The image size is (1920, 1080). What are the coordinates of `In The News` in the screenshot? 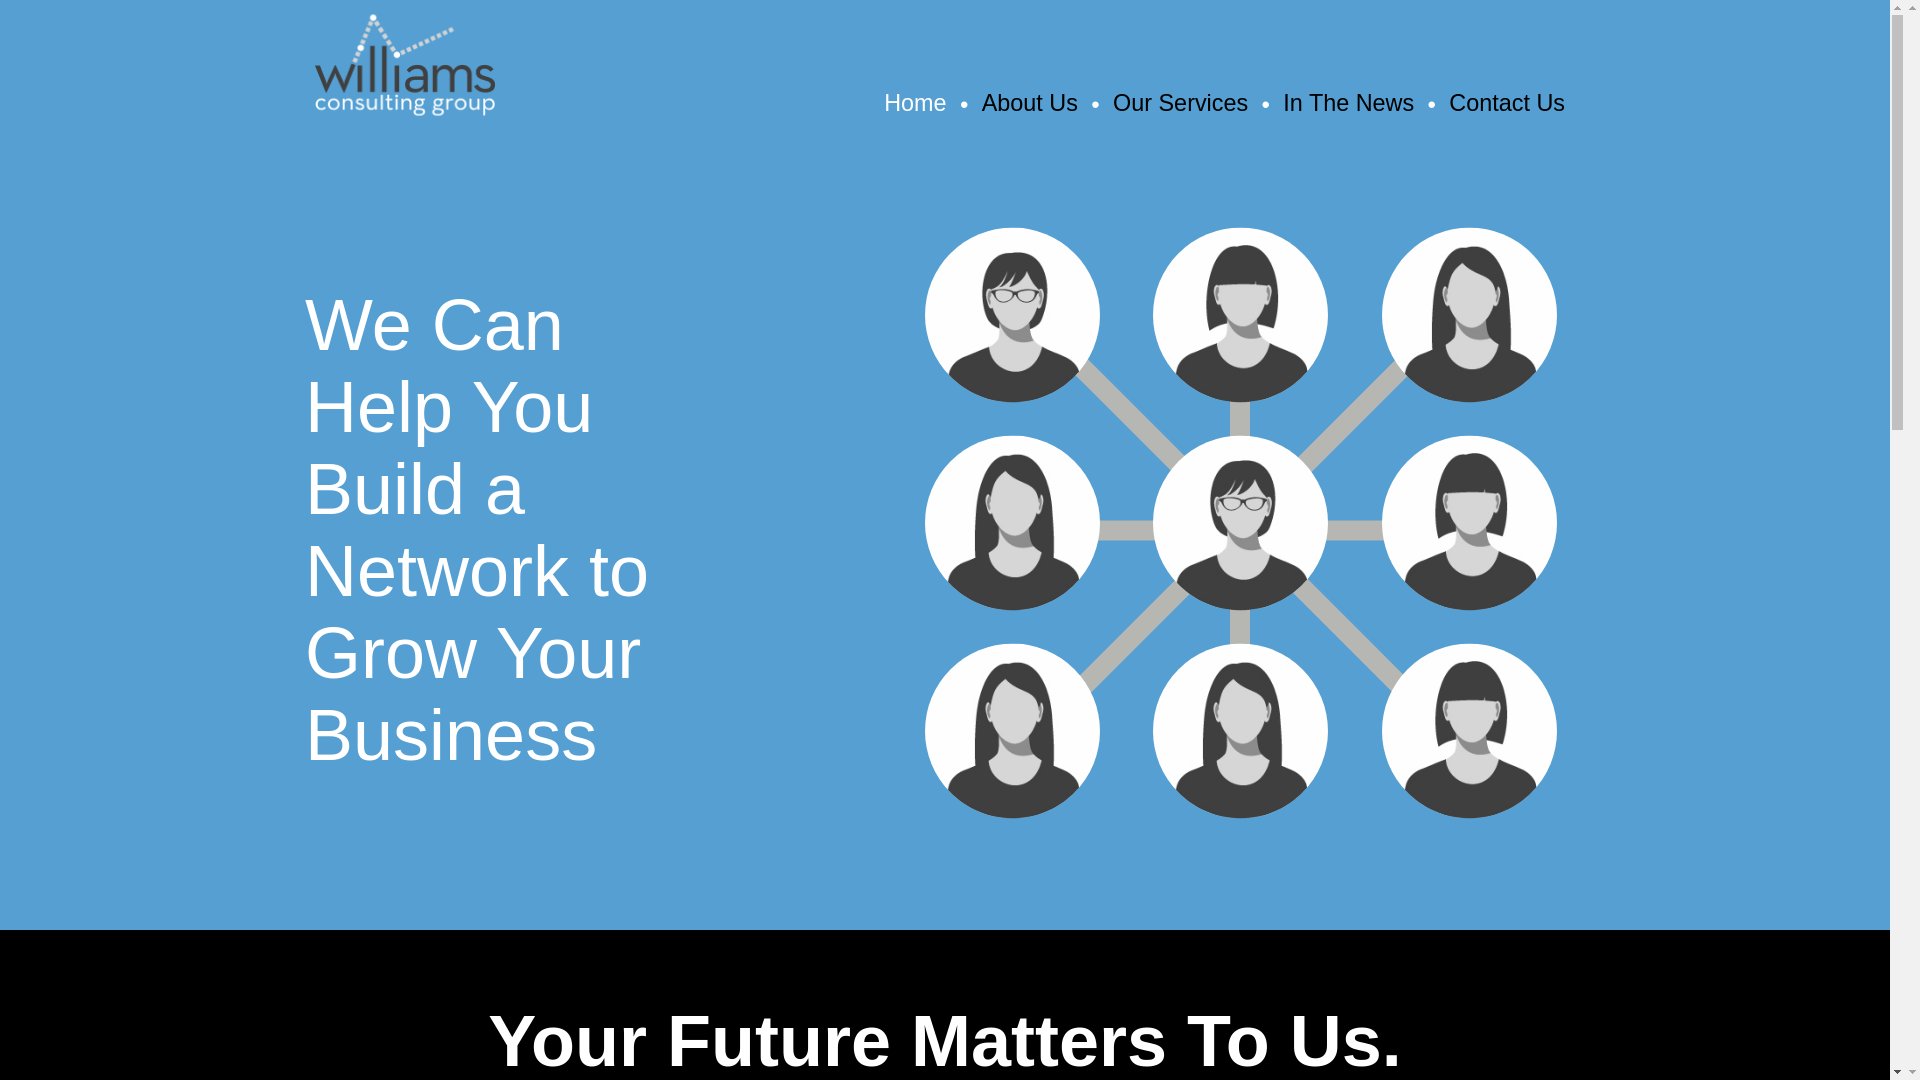 It's located at (1348, 102).